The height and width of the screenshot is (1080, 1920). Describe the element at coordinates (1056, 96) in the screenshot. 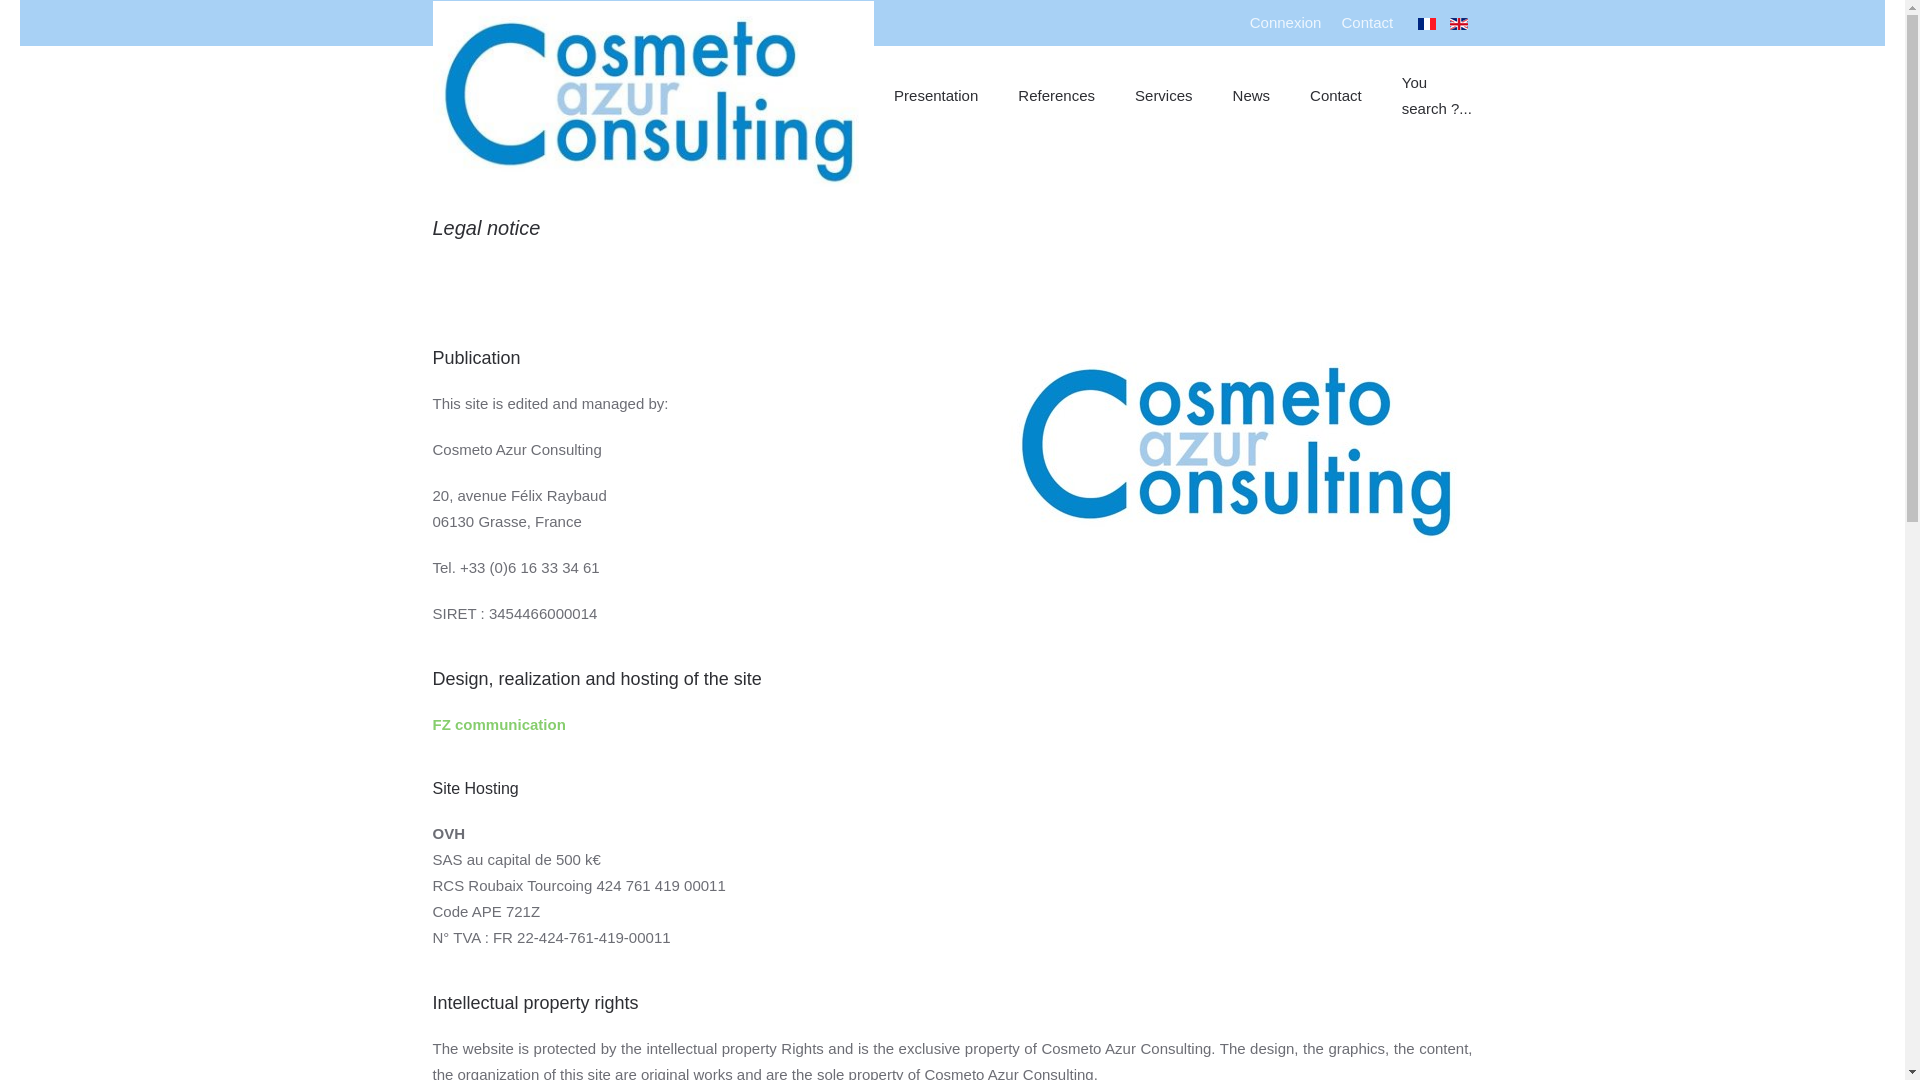

I see `References` at that location.